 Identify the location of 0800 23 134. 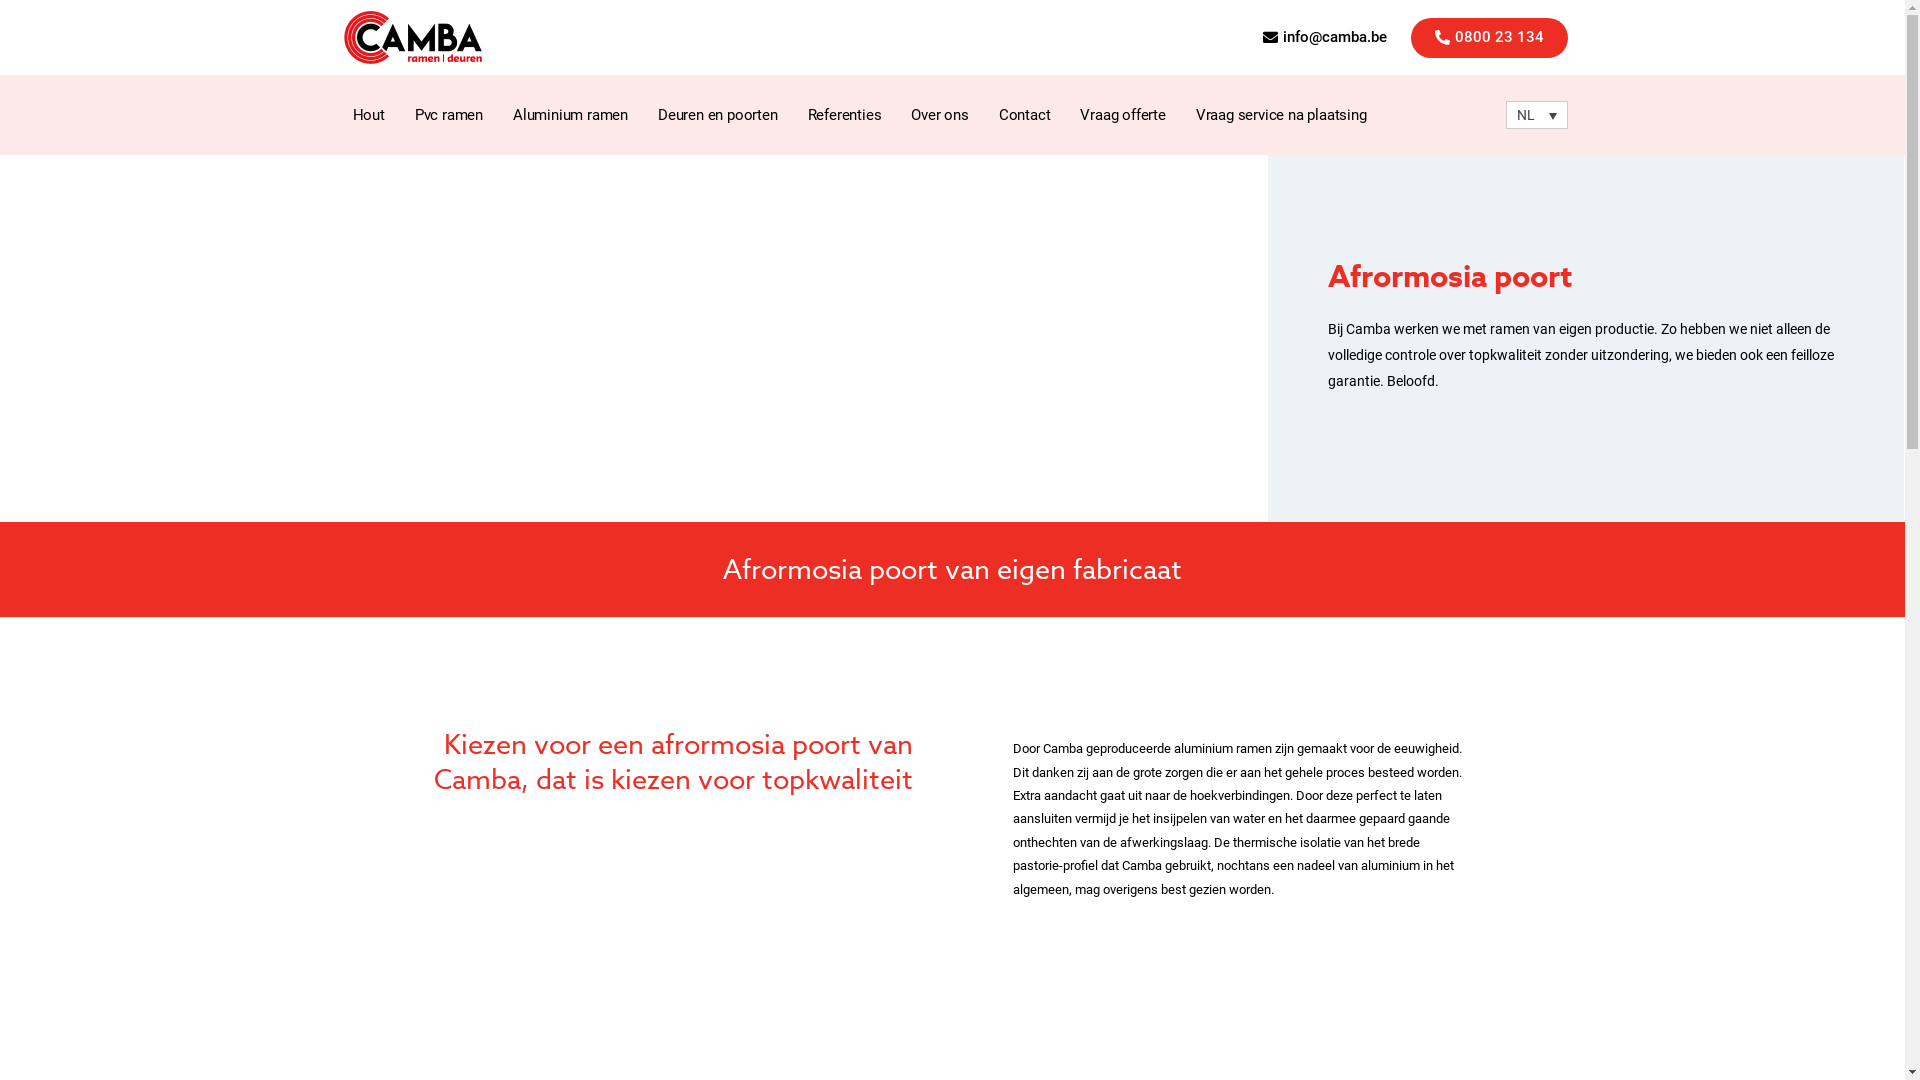
(1488, 38).